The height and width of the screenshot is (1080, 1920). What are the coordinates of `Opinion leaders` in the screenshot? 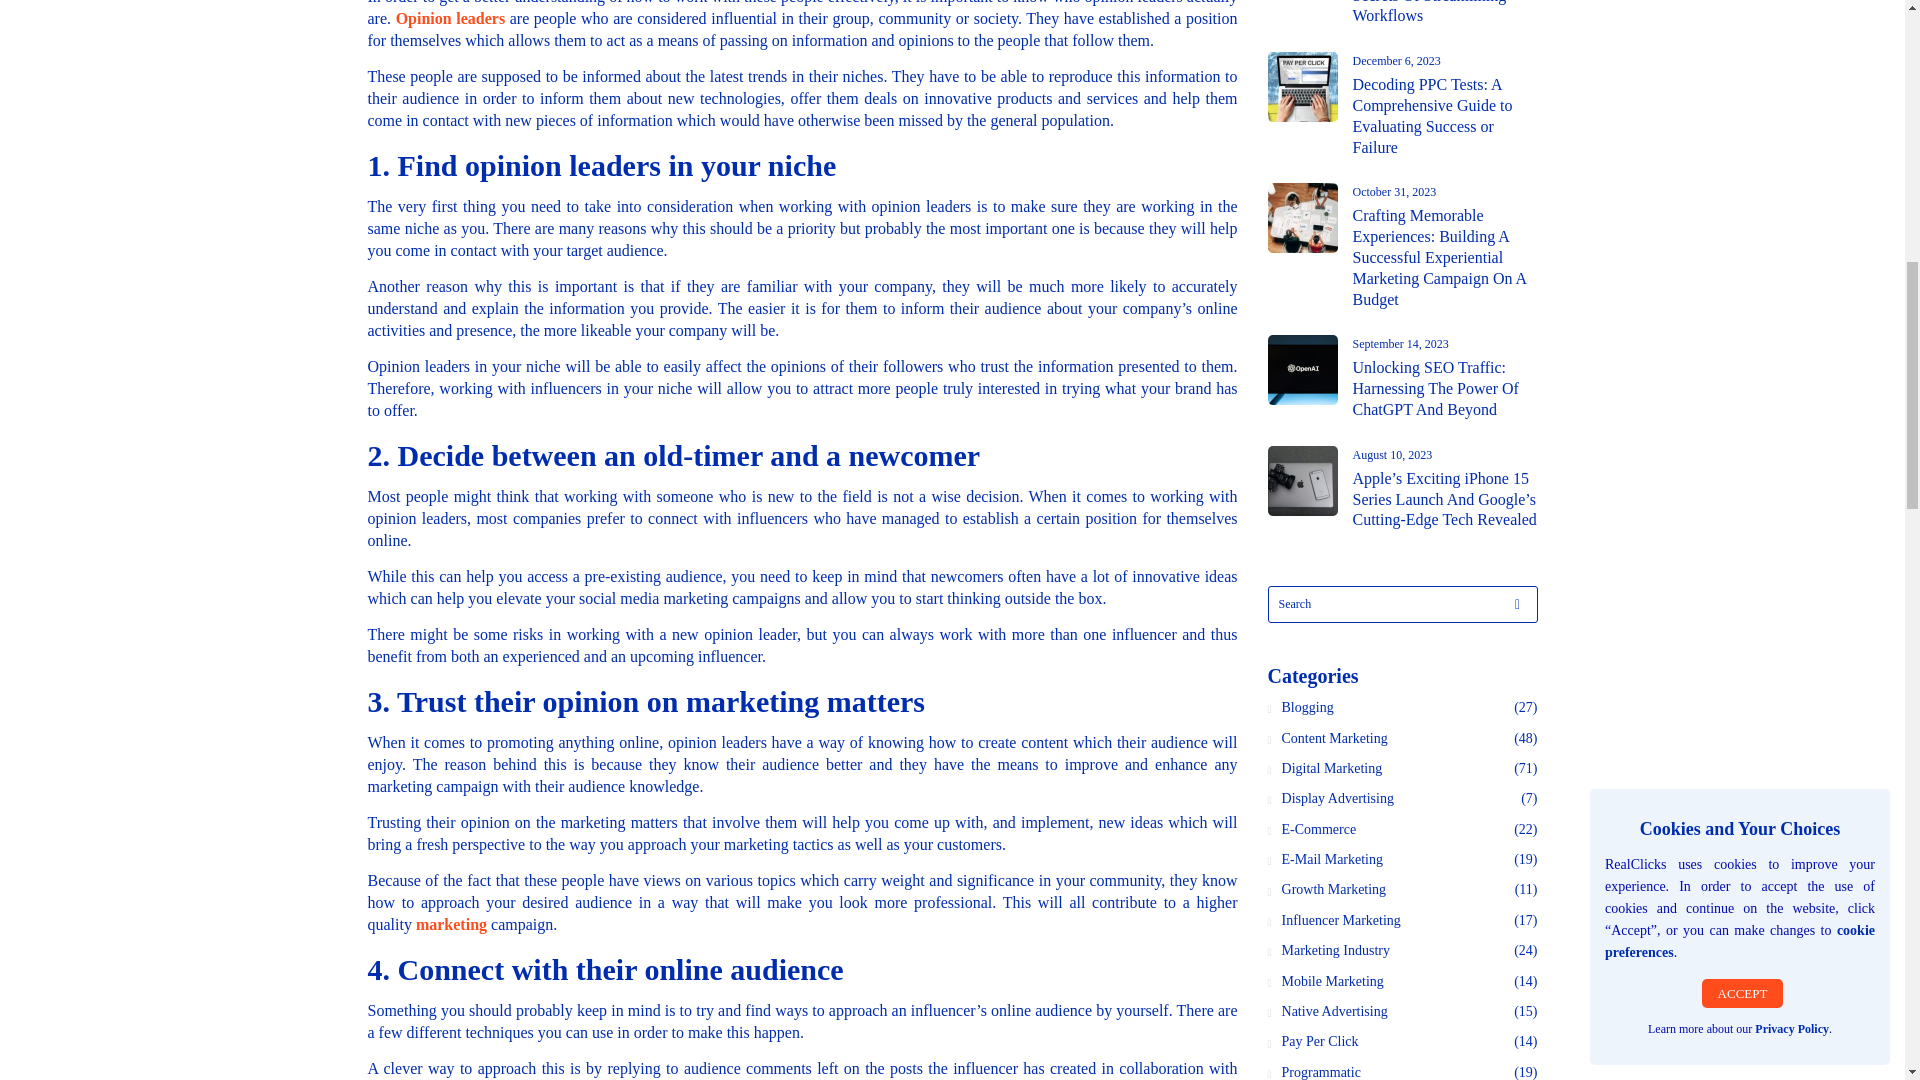 It's located at (450, 18).